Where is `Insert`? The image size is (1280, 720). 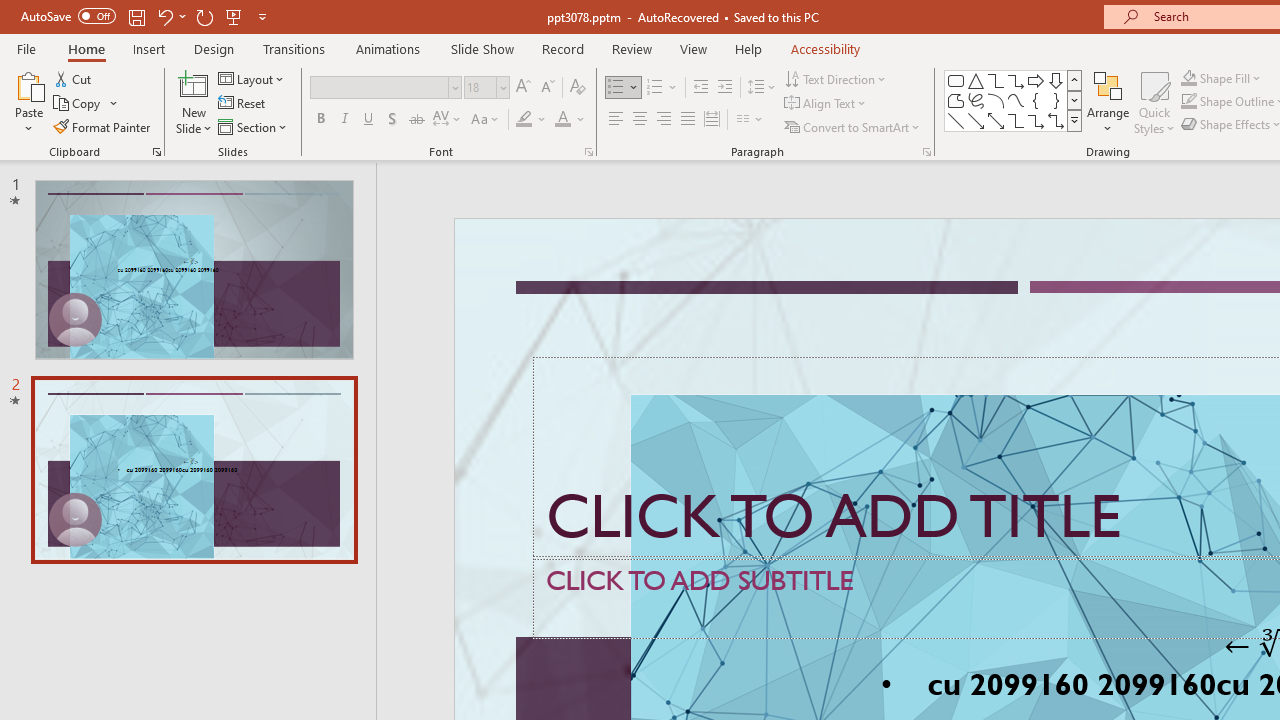 Insert is located at coordinates (150, 48).